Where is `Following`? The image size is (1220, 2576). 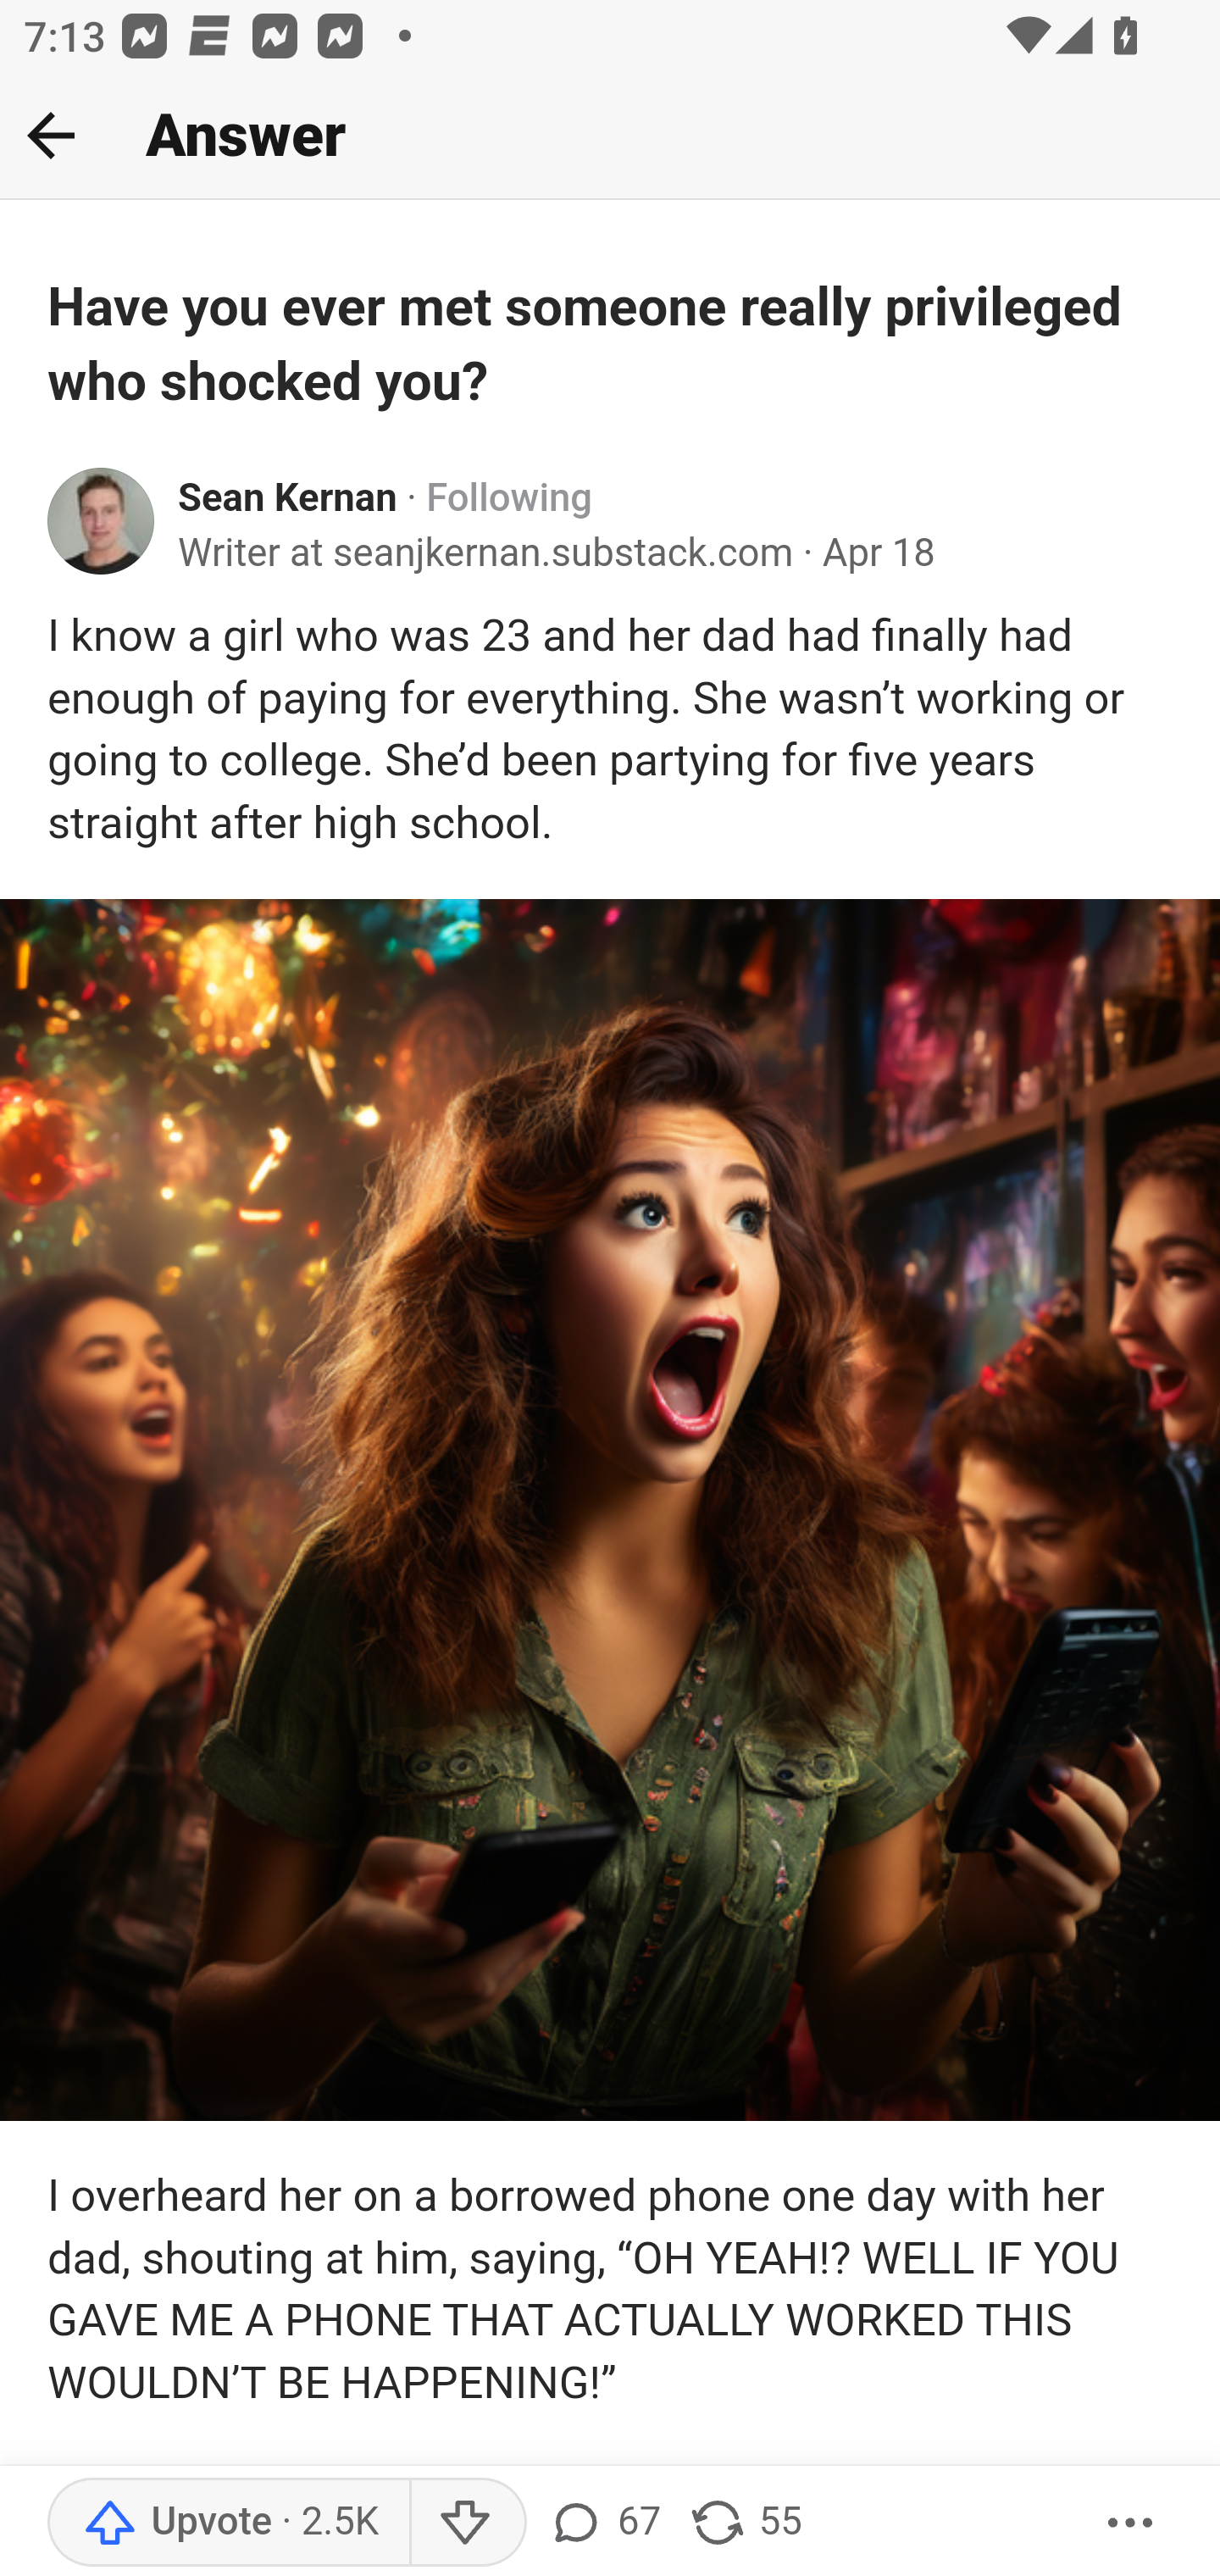 Following is located at coordinates (508, 498).